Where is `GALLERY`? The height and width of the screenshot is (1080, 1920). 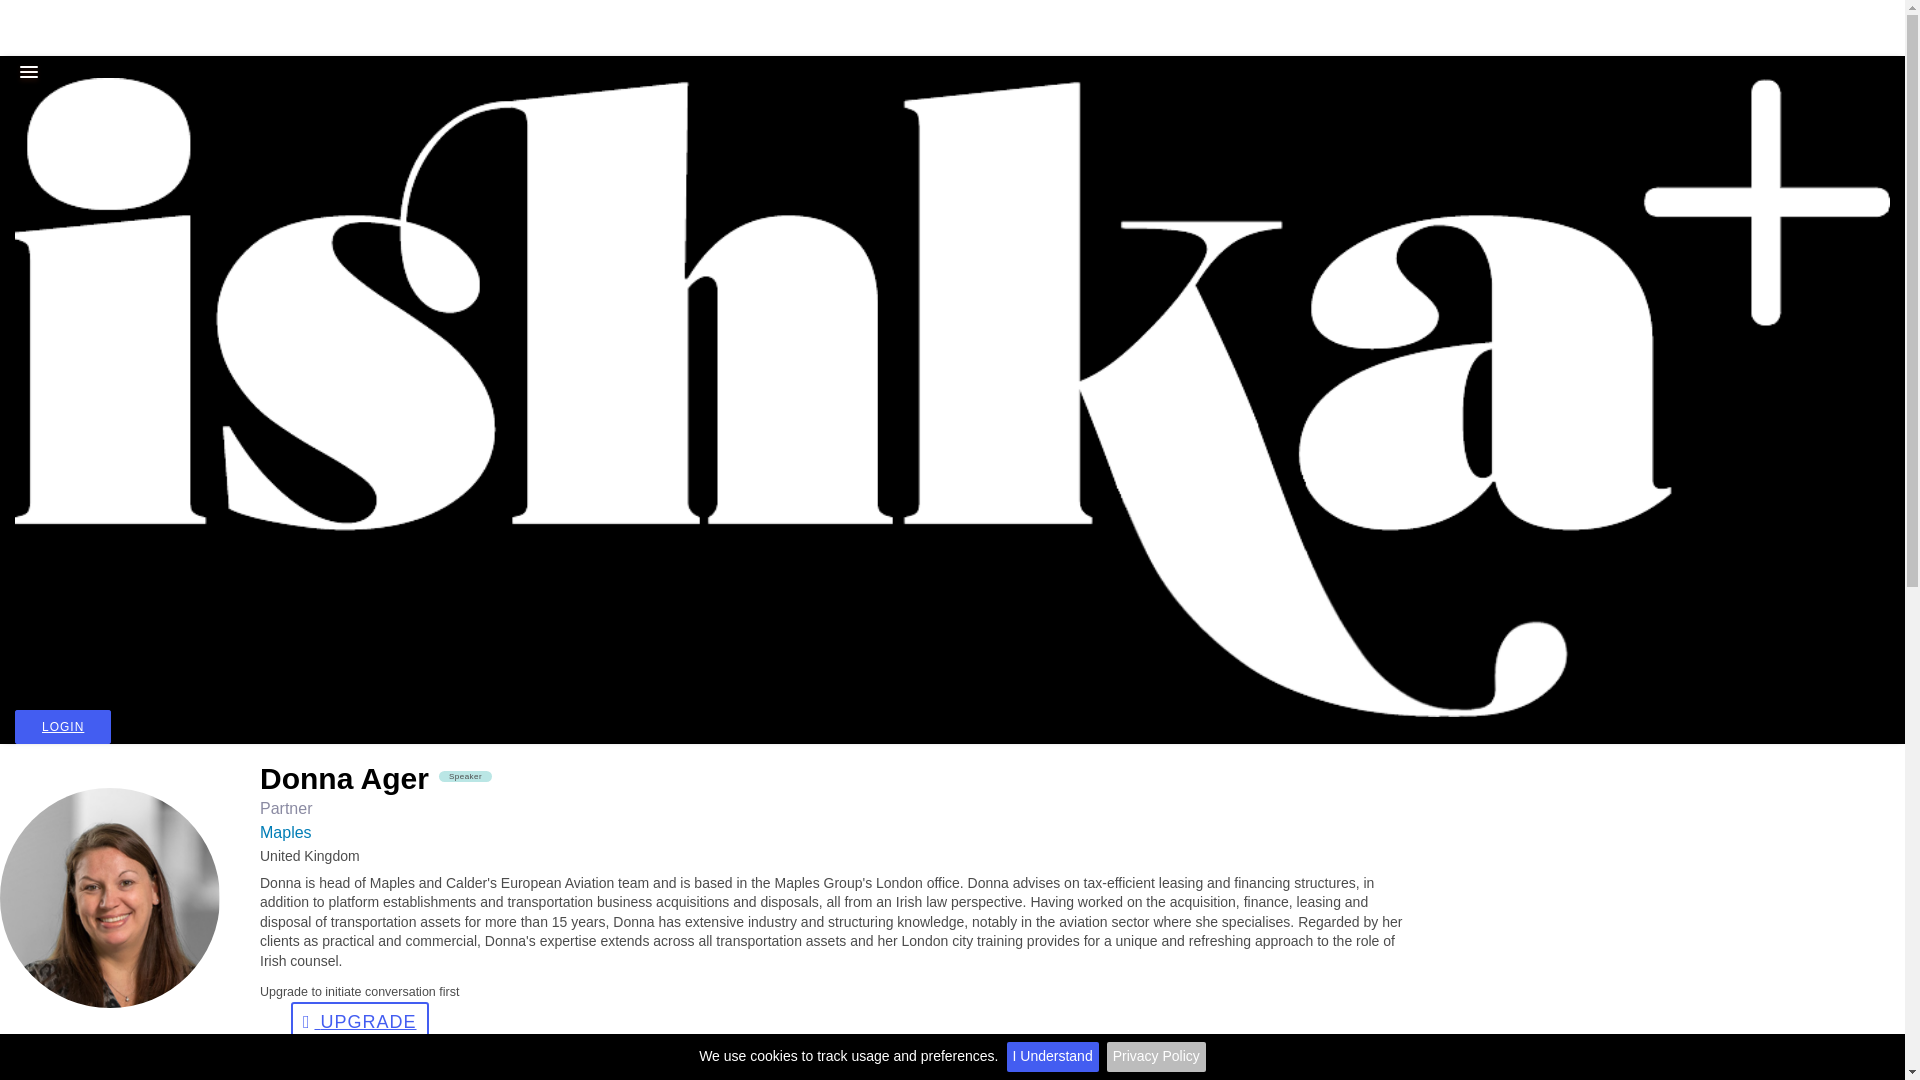
GALLERY is located at coordinates (15, 348).